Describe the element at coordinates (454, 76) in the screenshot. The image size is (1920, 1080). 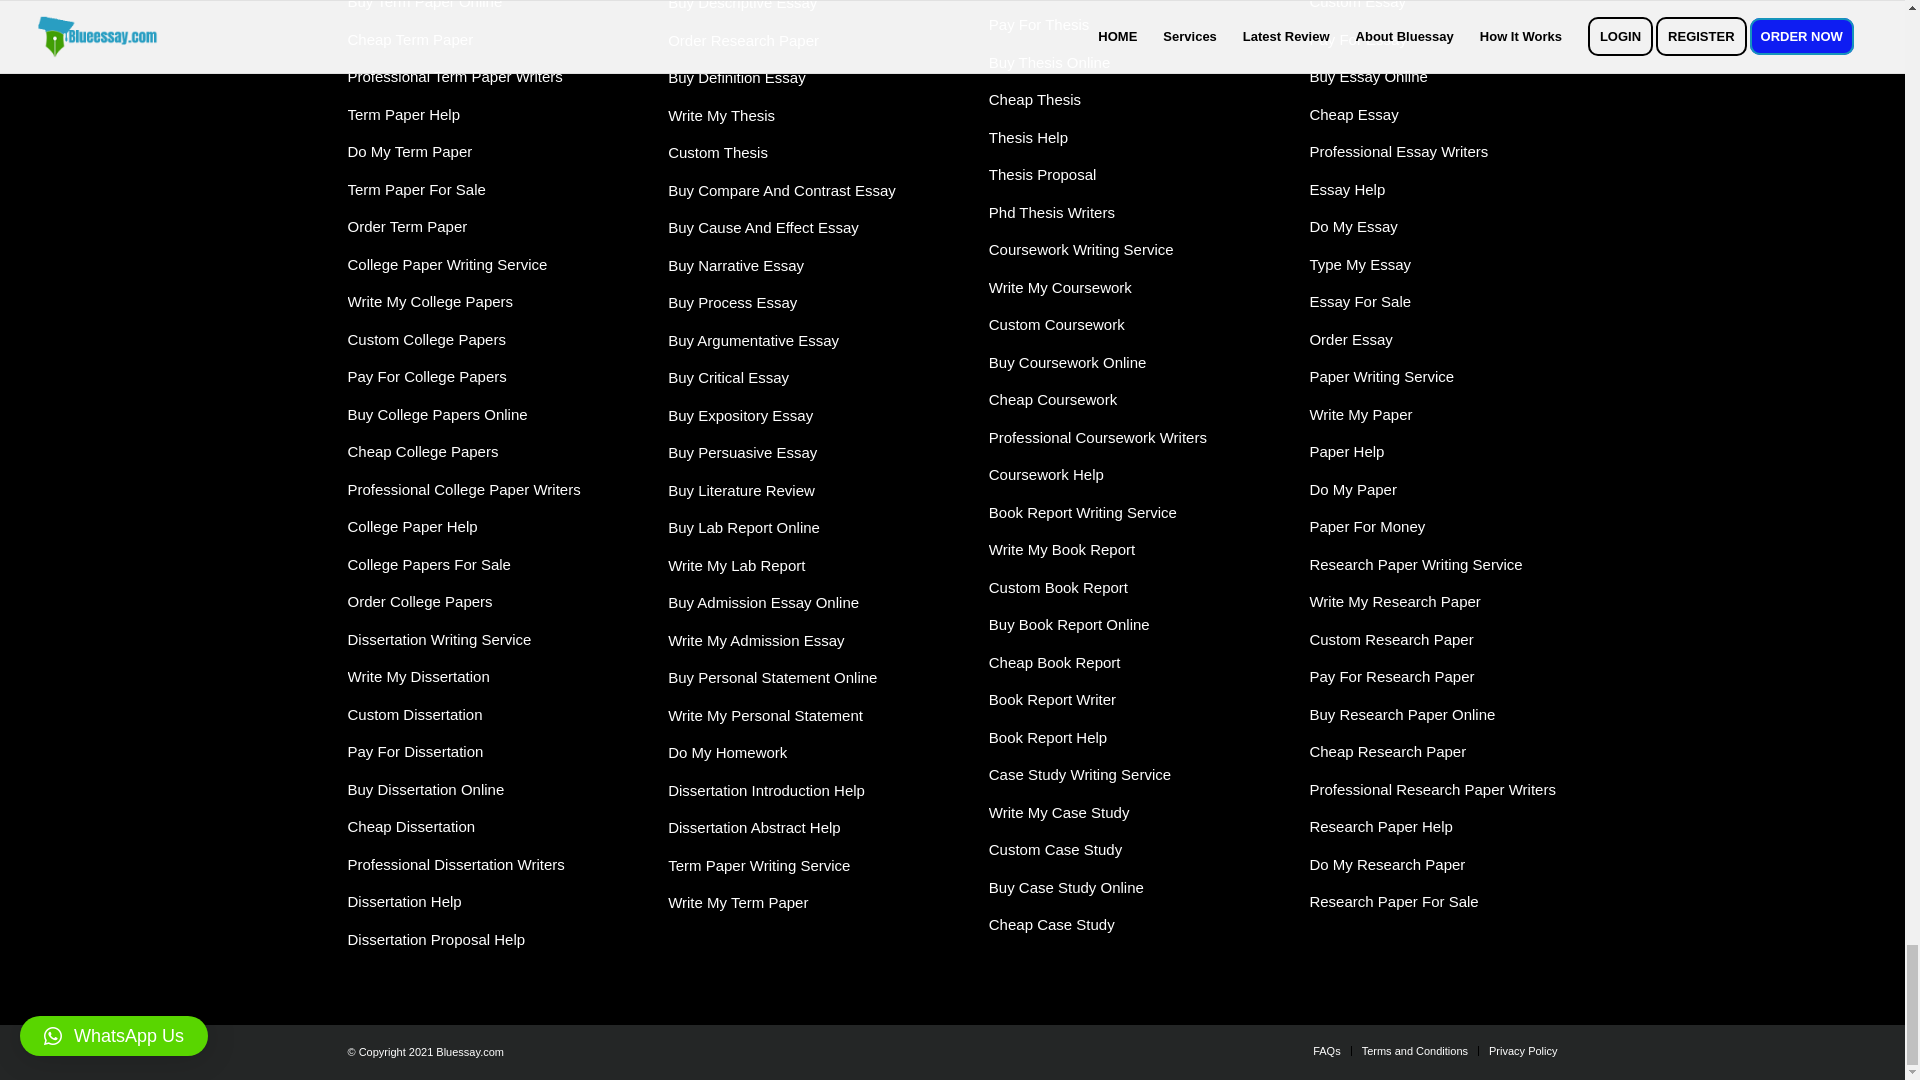
I see `Professional Term Paper Writers` at that location.